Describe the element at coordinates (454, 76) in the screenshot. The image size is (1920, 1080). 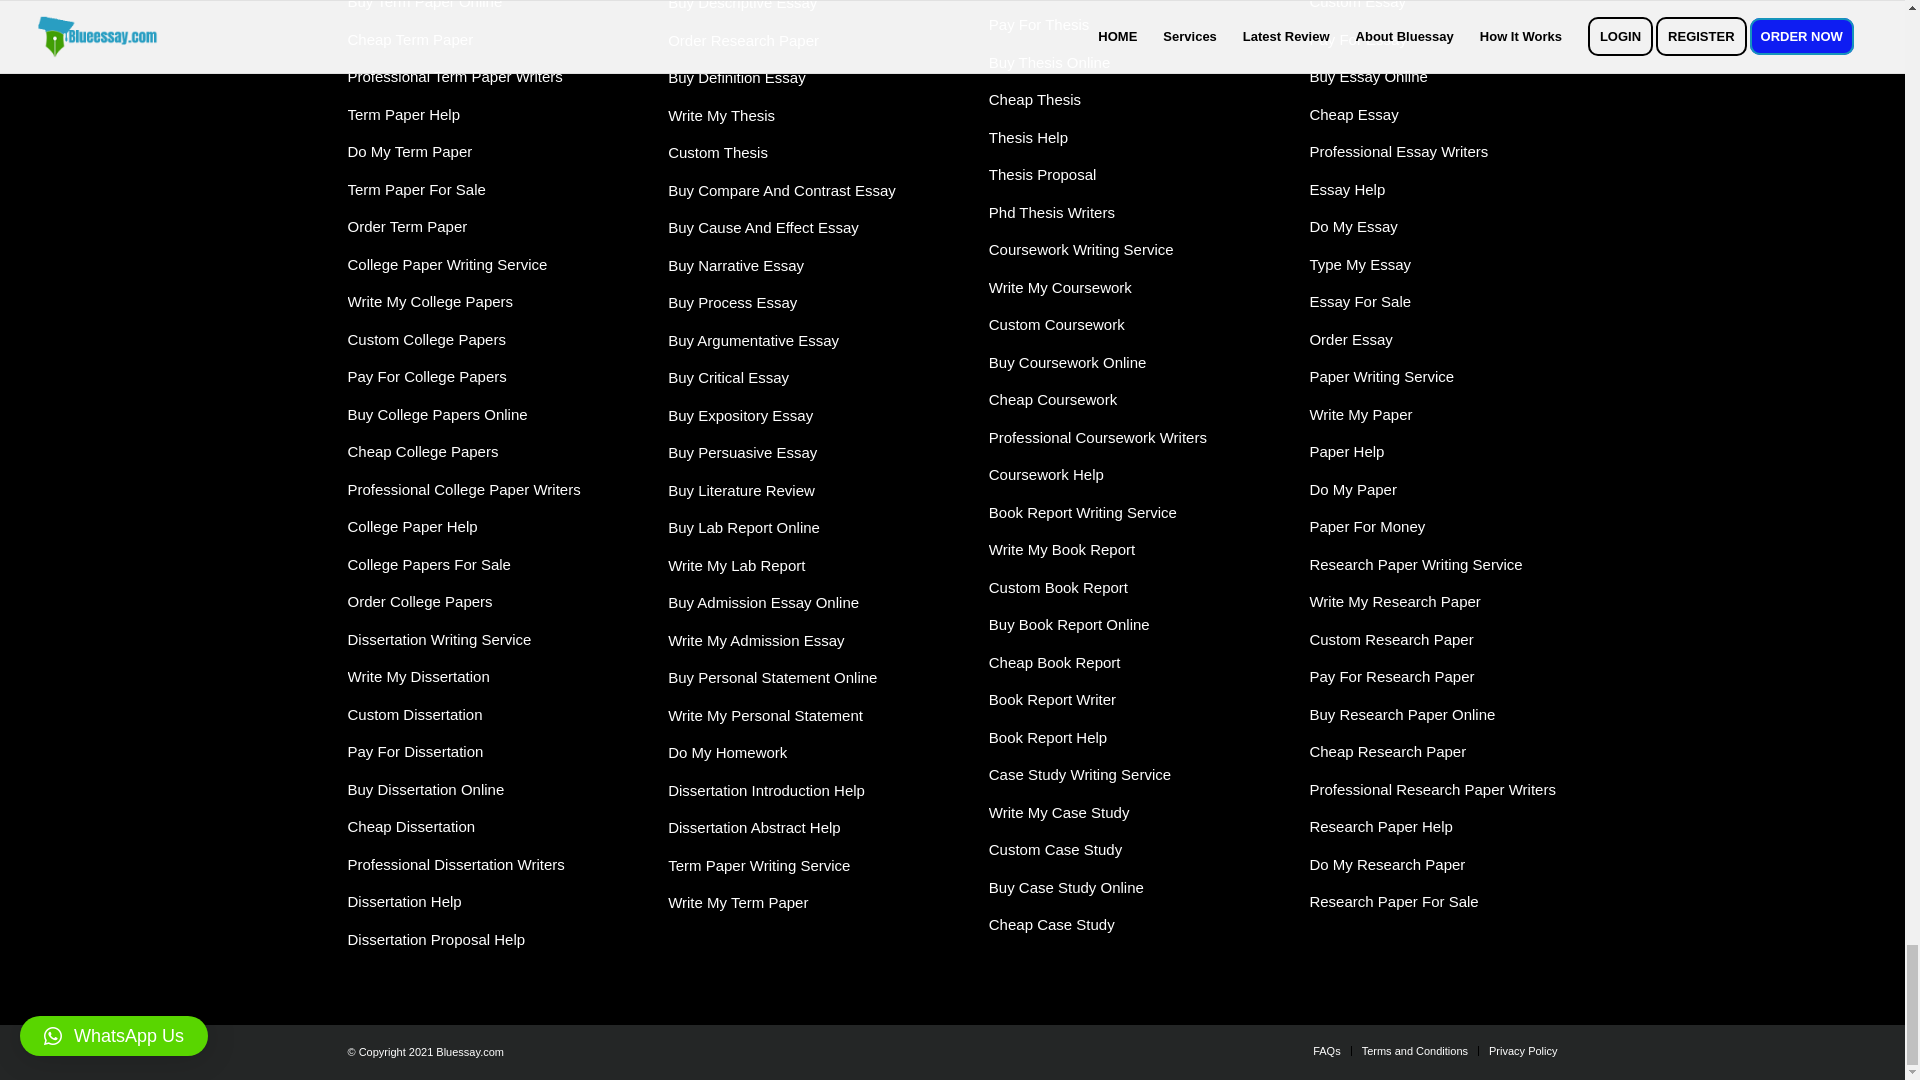
I see `Professional Term Paper Writers` at that location.